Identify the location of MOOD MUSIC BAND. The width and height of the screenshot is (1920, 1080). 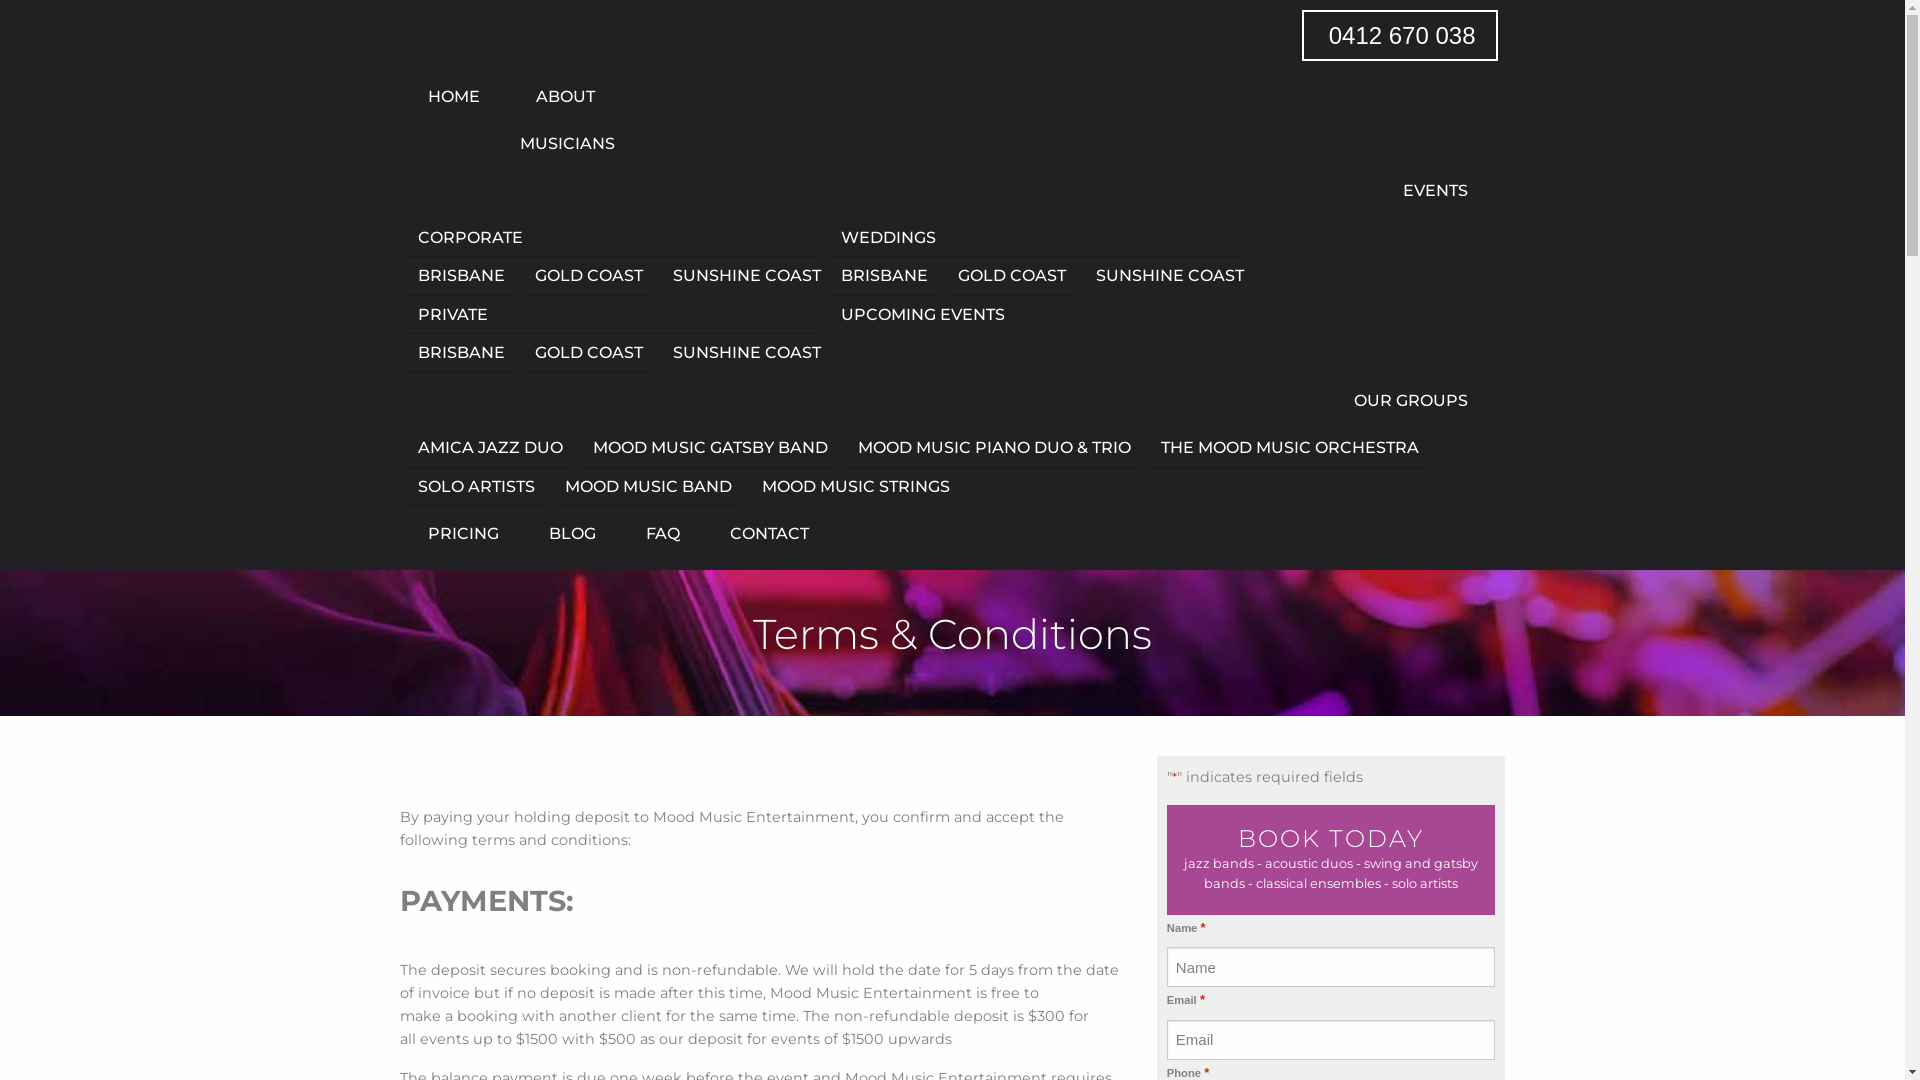
(648, 488).